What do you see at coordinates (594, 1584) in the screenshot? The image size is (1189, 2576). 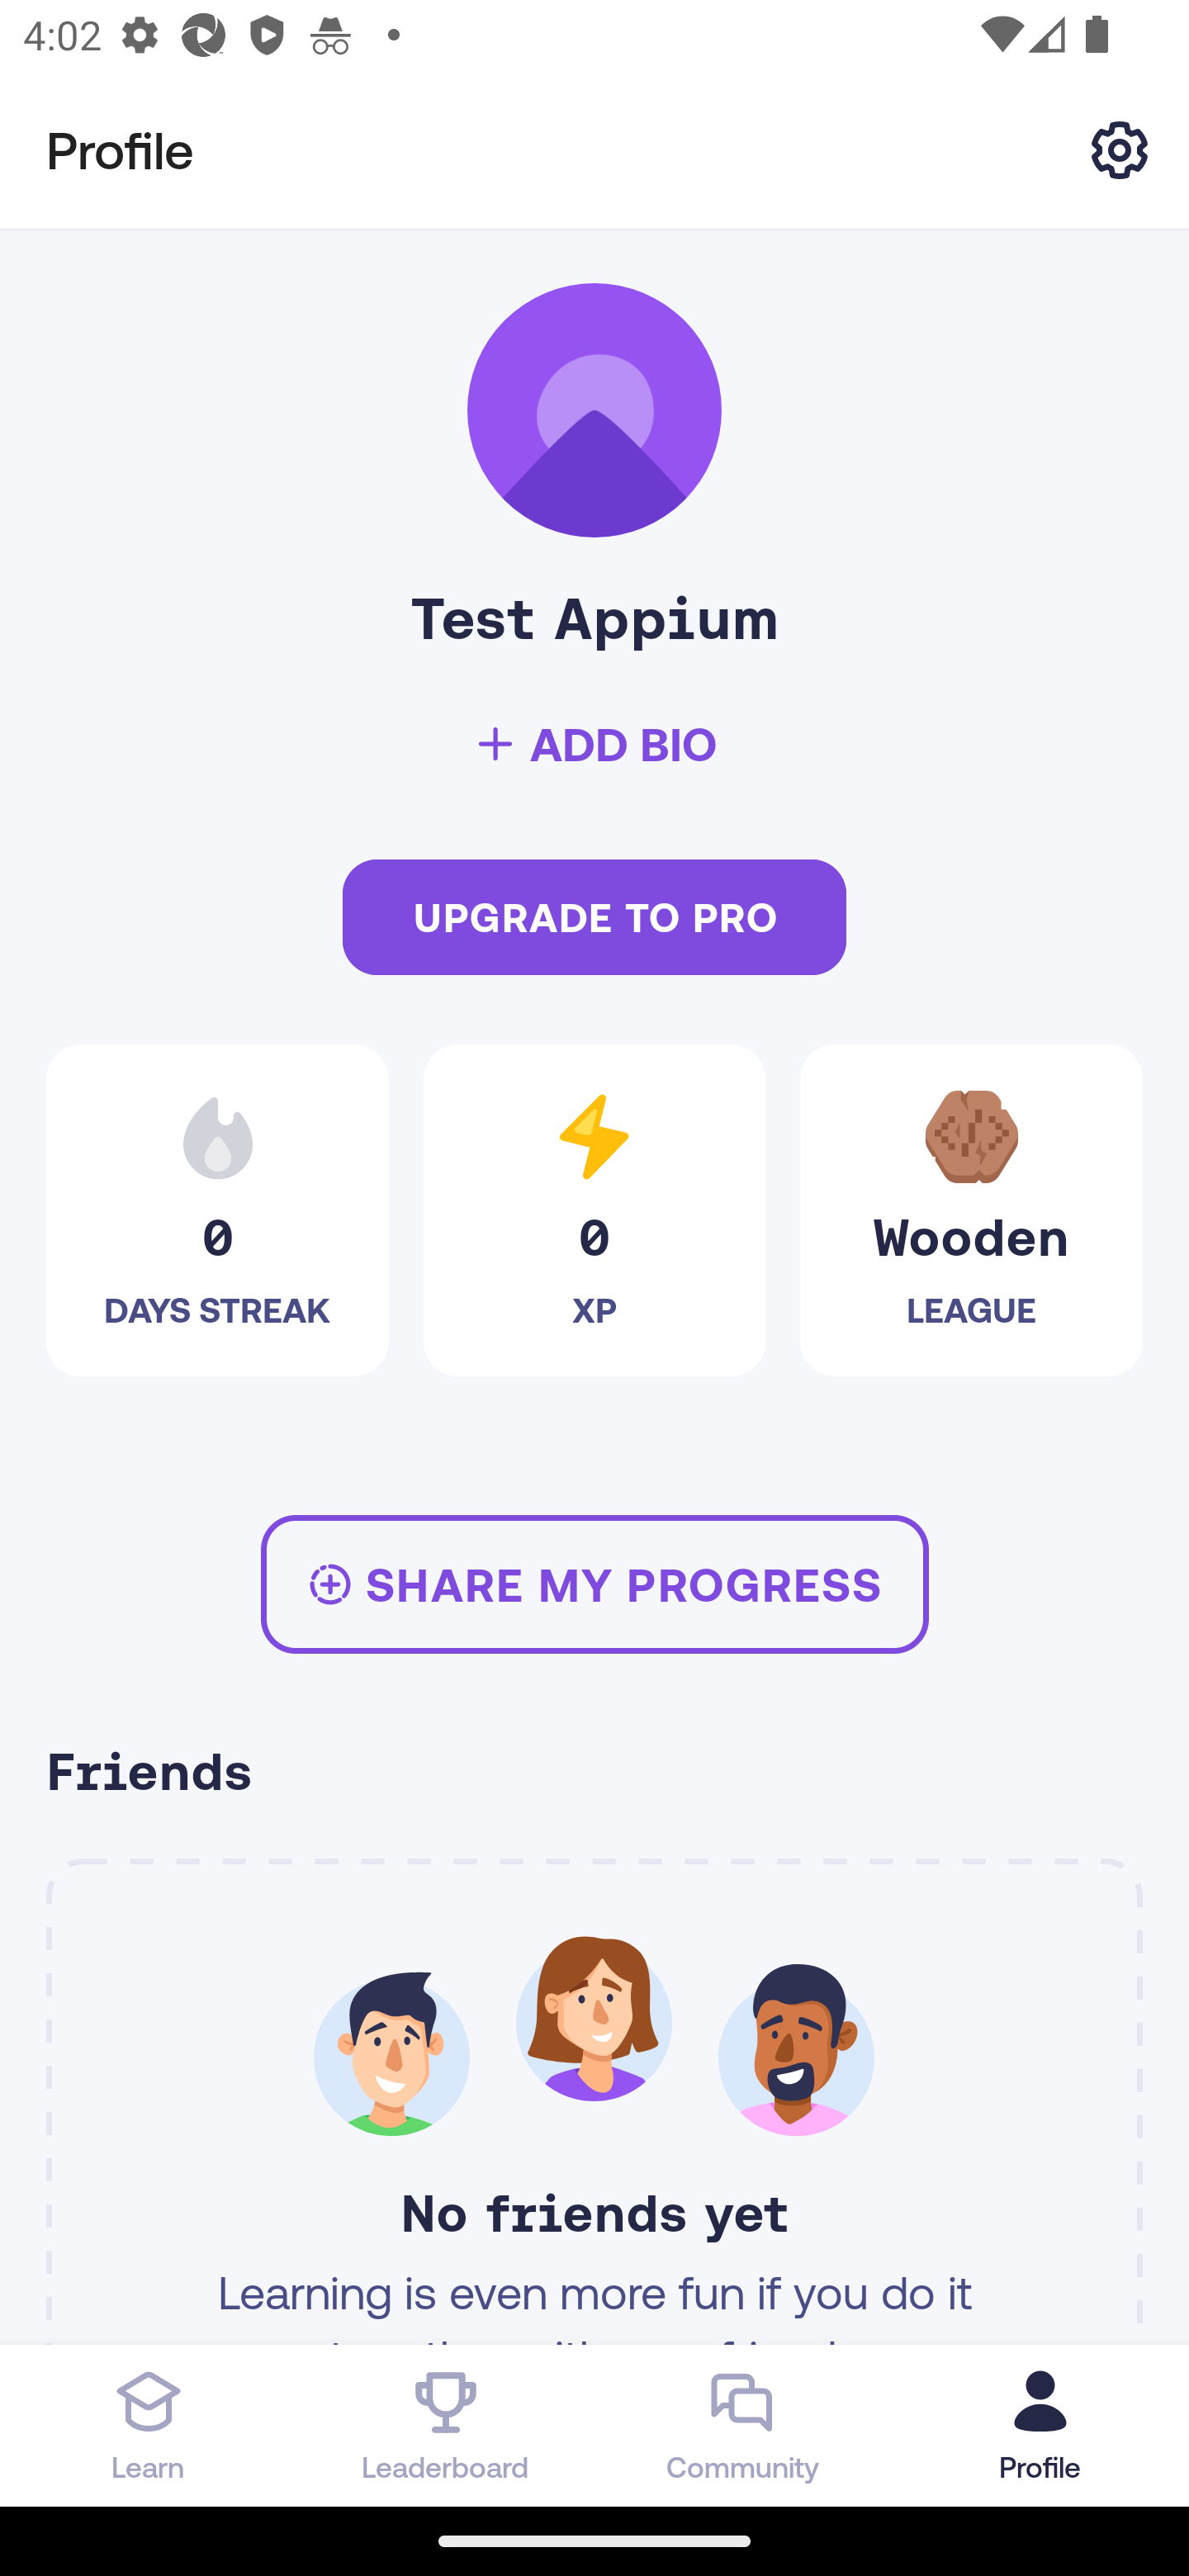 I see `SHARE MY PROGRESS` at bounding box center [594, 1584].